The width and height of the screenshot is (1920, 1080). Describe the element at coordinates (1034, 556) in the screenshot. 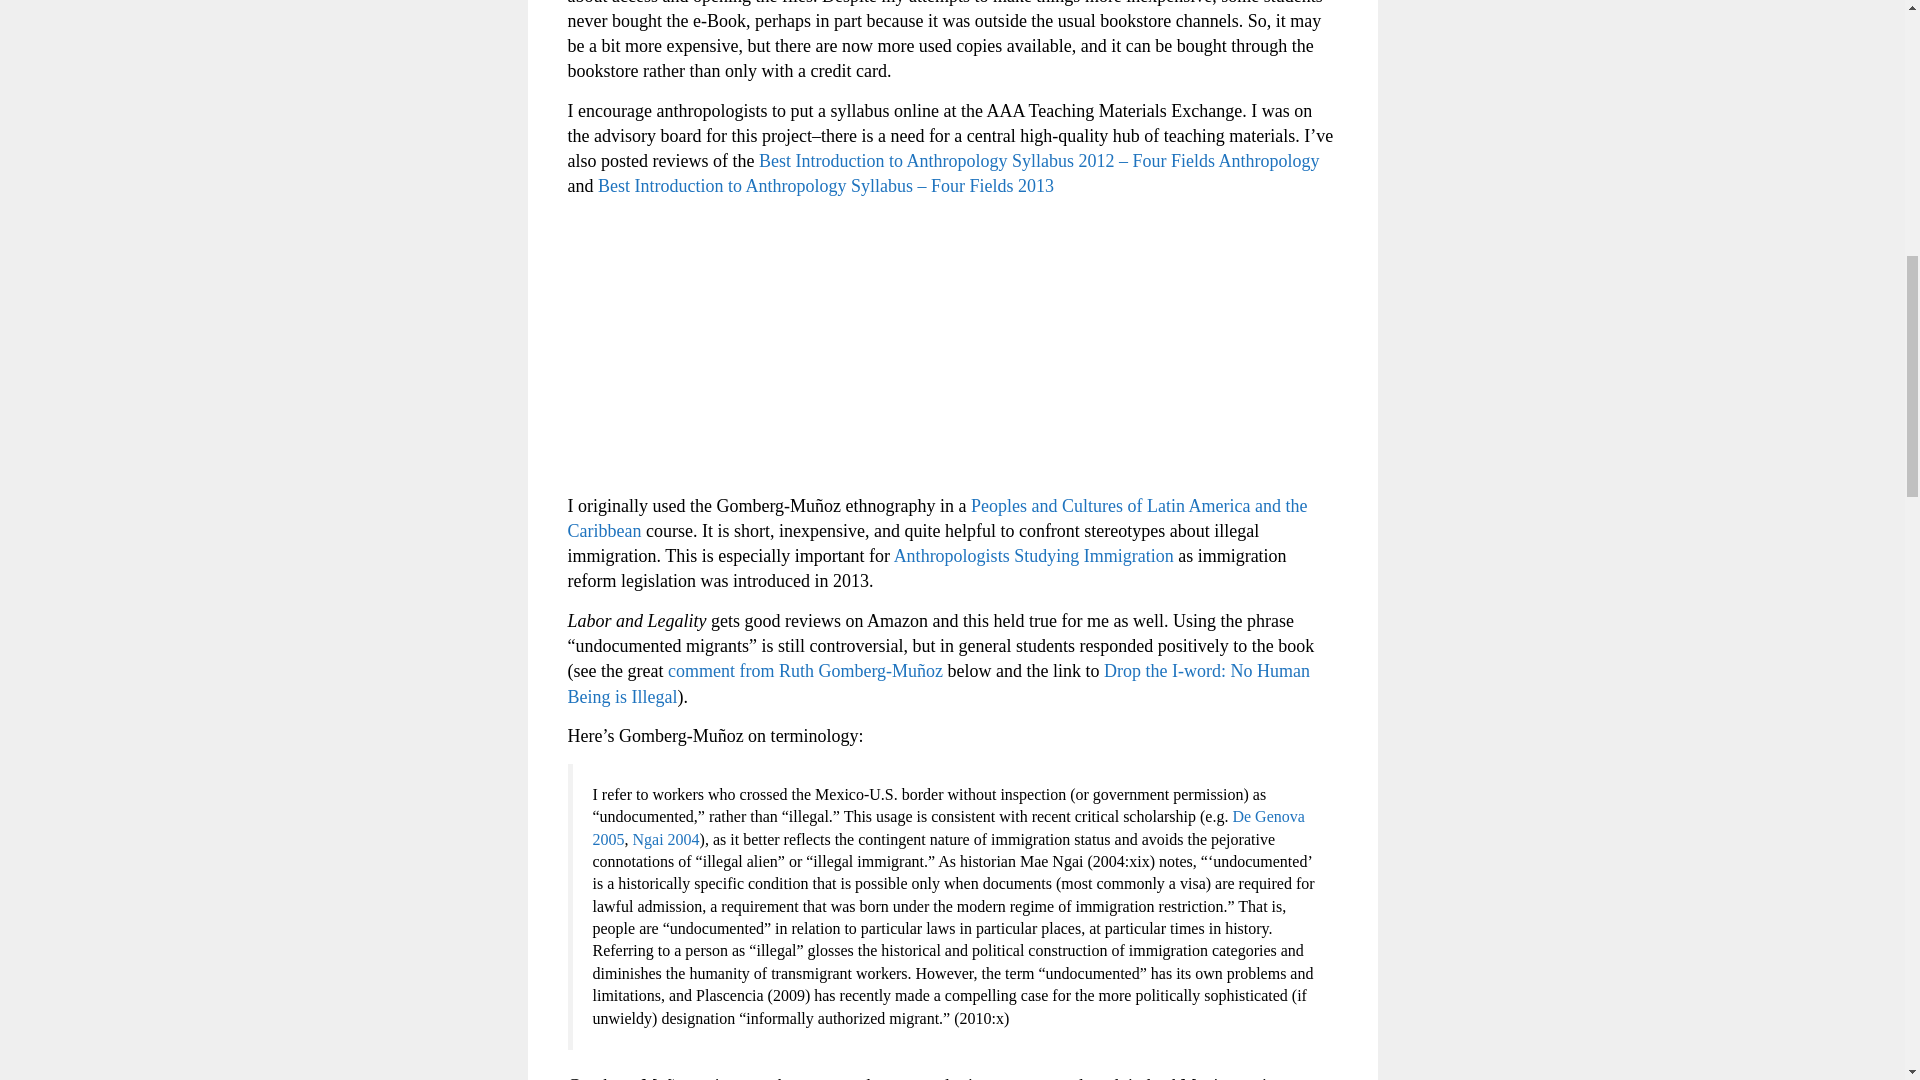

I see `Anthropologists Studying Immigration` at that location.